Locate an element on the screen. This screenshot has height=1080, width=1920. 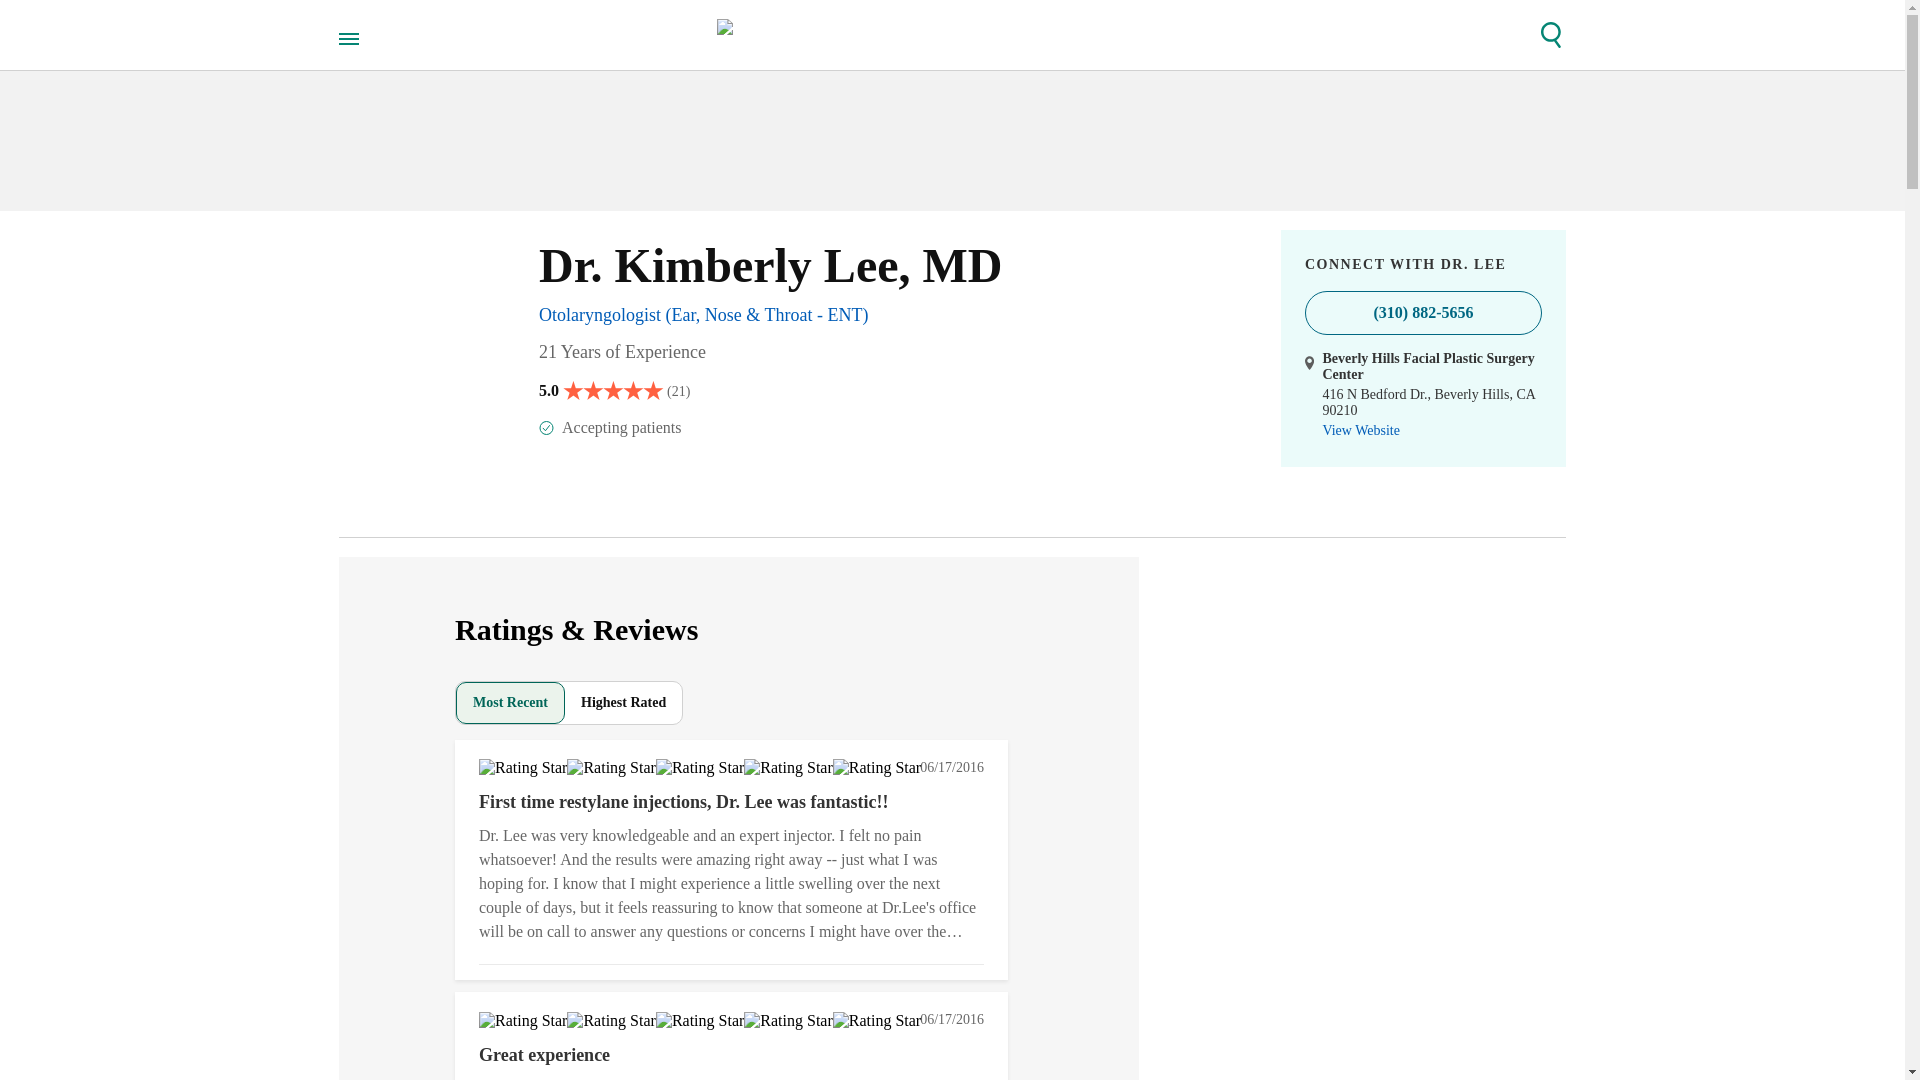
Most Recent is located at coordinates (510, 702).